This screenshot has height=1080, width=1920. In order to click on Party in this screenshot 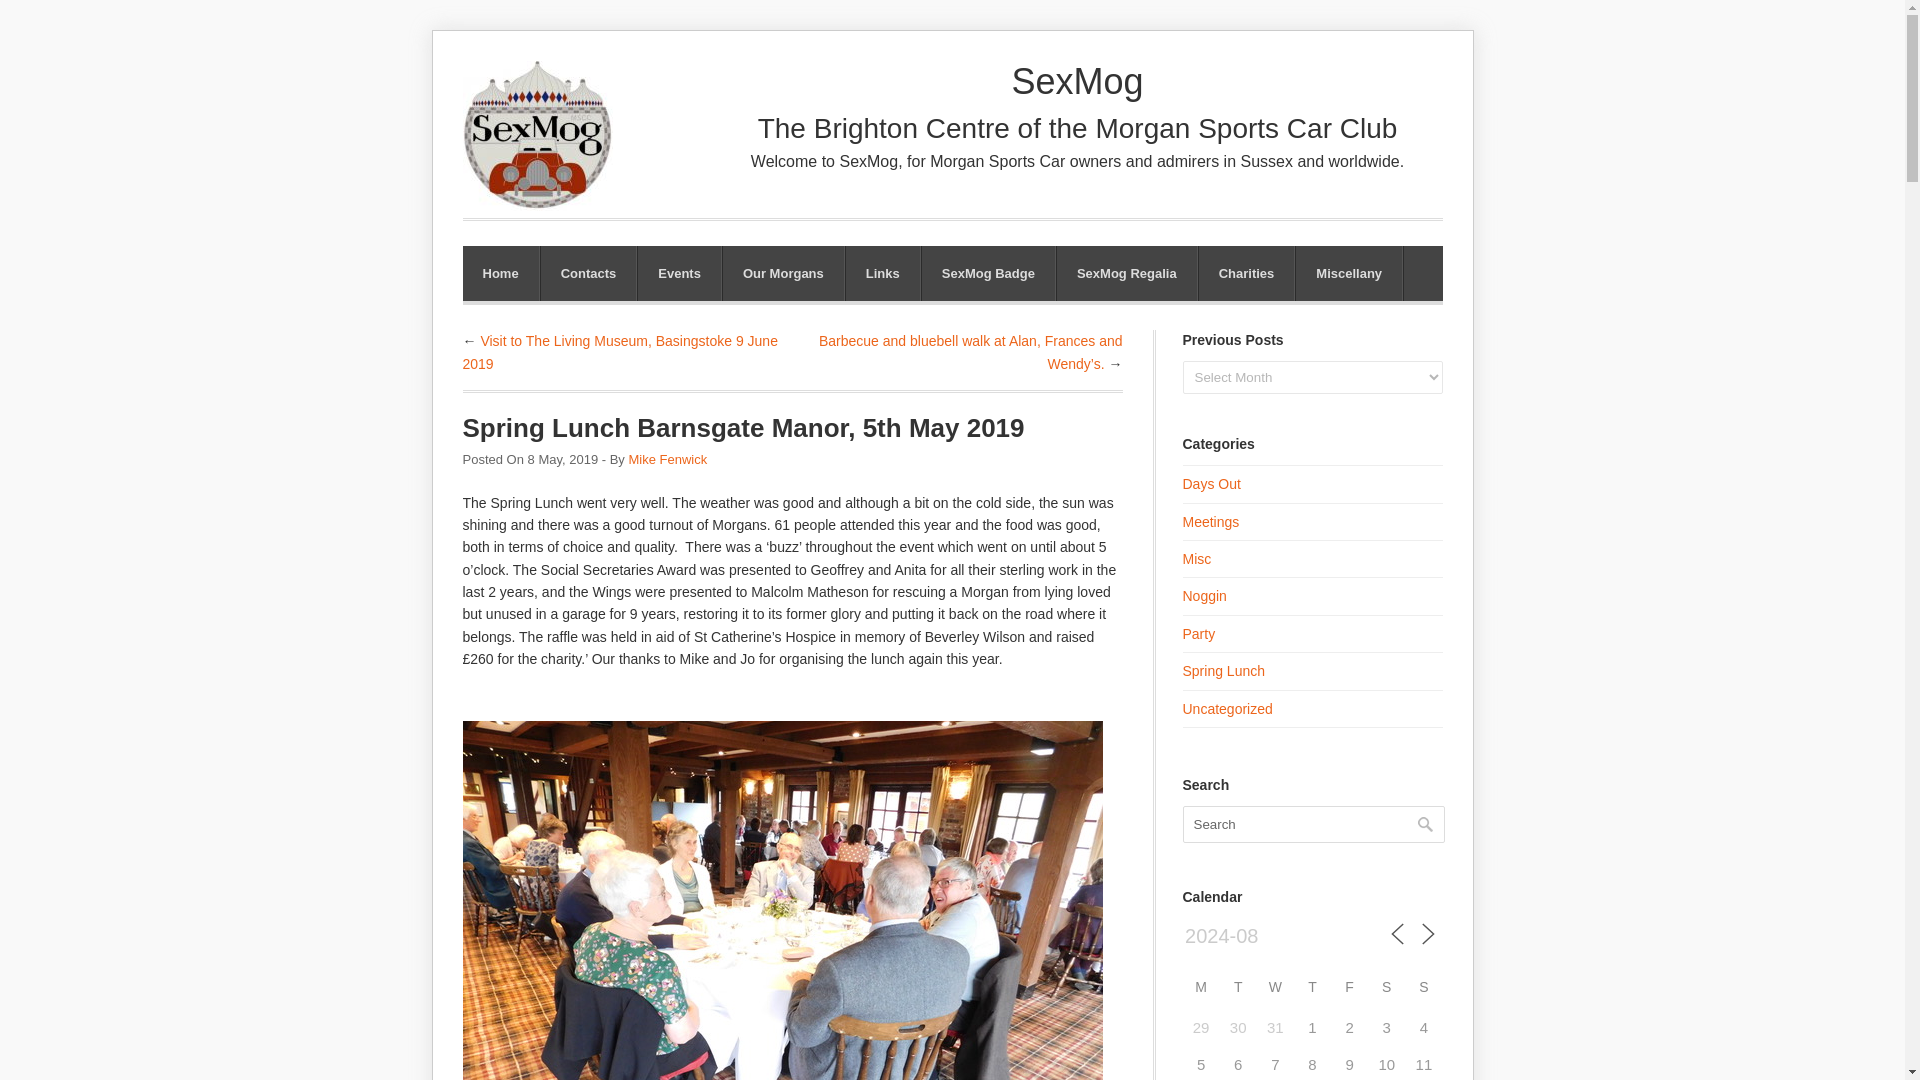, I will do `click(1198, 634)`.